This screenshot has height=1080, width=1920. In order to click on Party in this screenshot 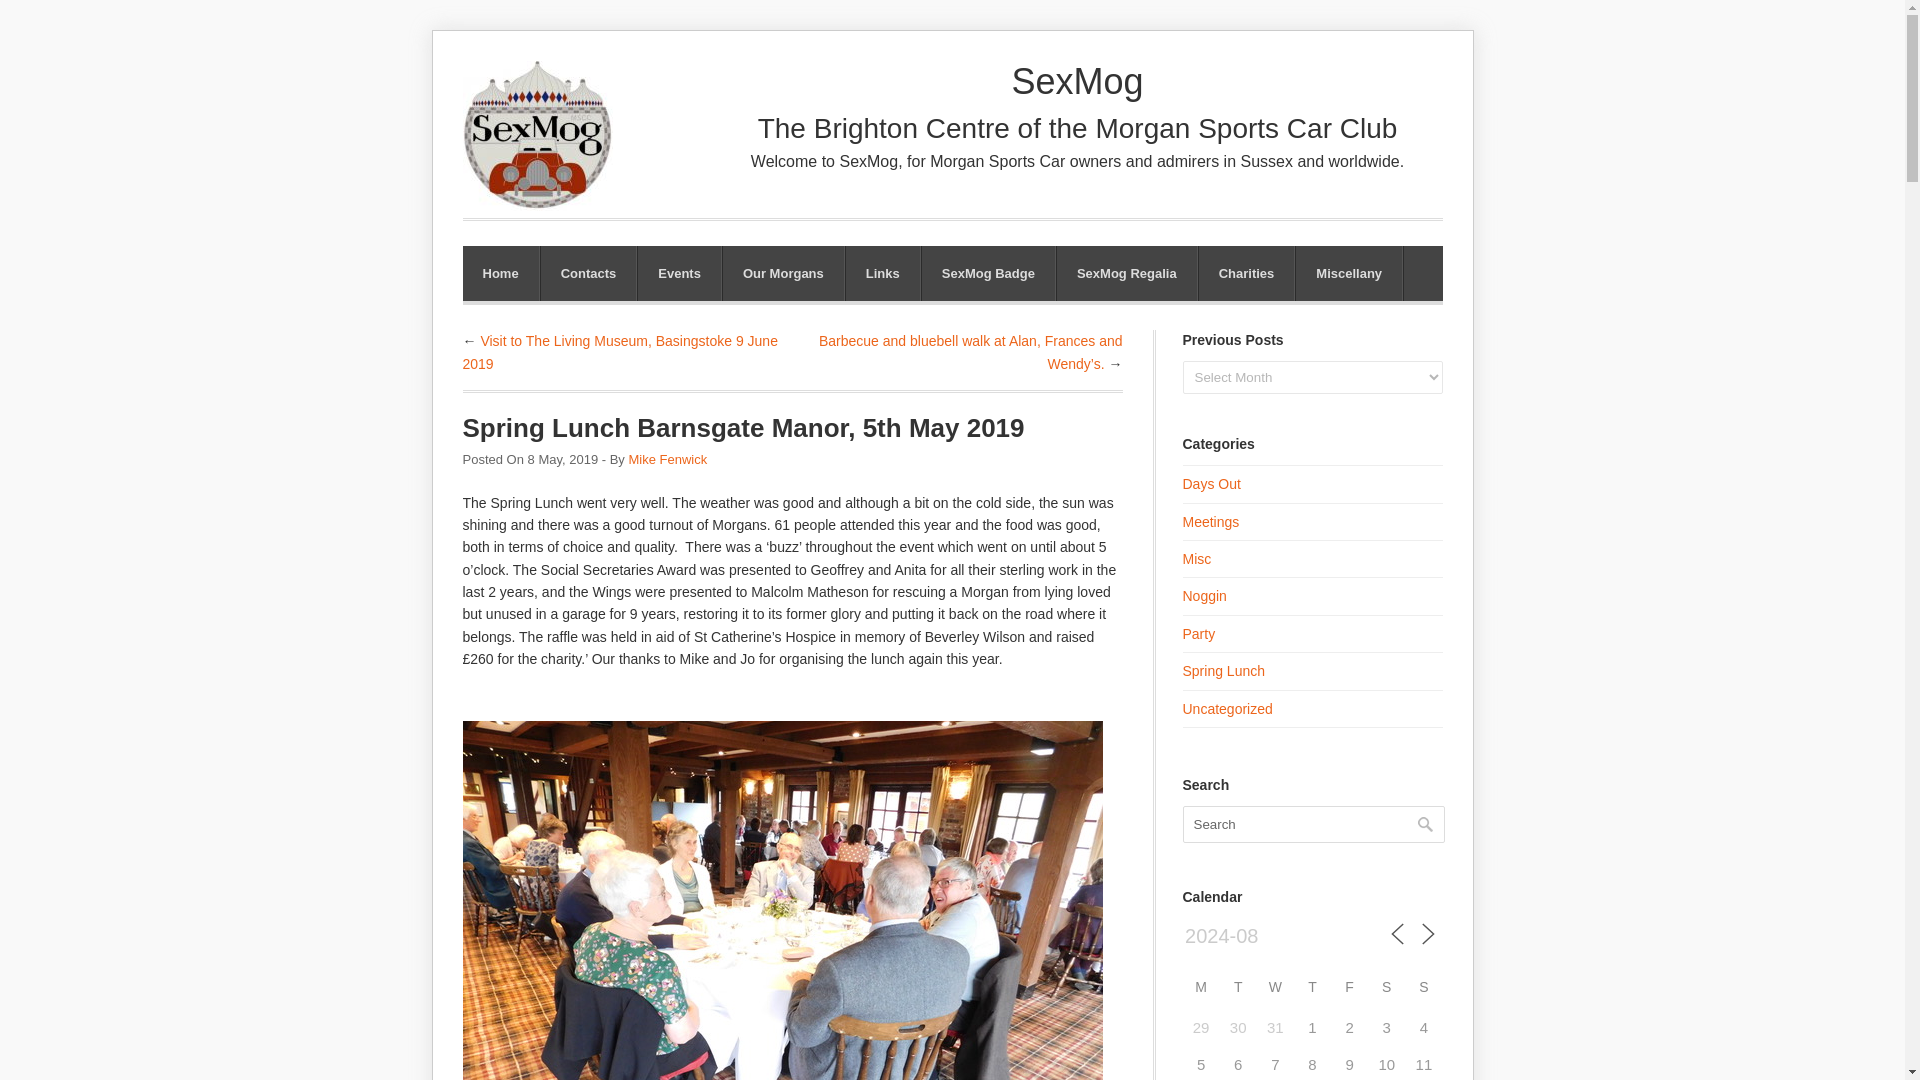, I will do `click(1198, 634)`.